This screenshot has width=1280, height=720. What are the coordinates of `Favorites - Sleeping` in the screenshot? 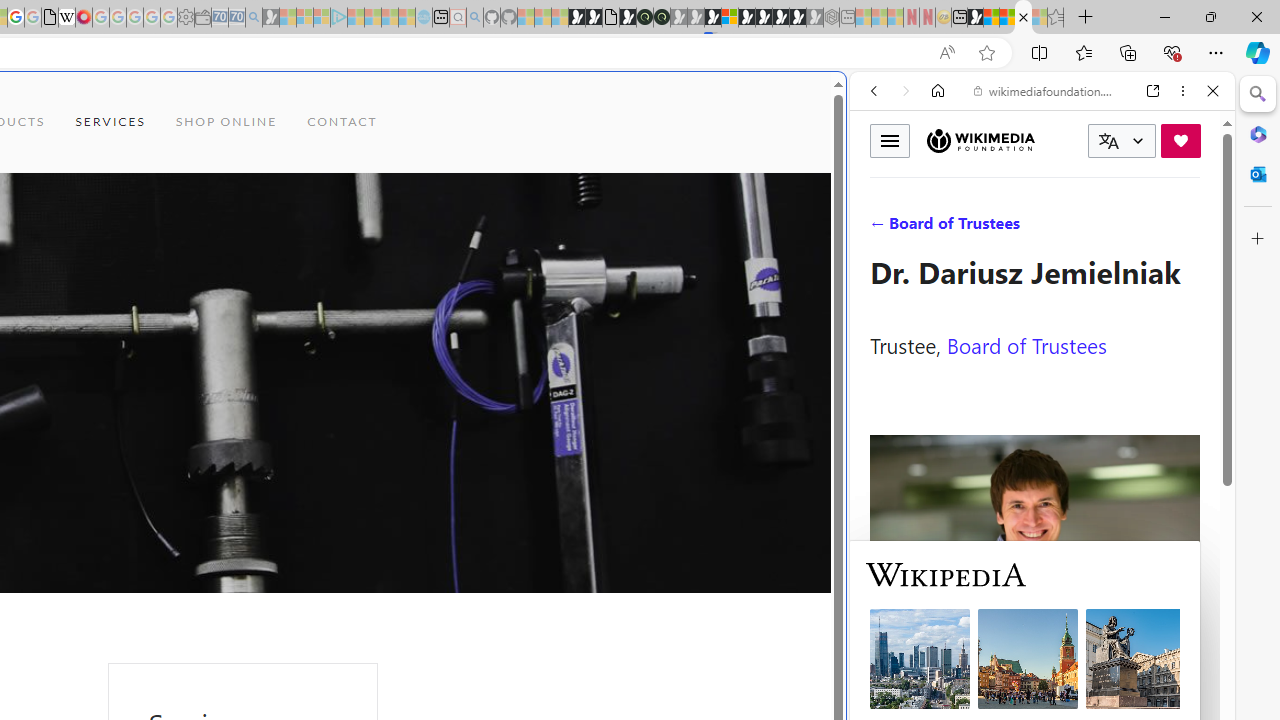 It's located at (1056, 18).